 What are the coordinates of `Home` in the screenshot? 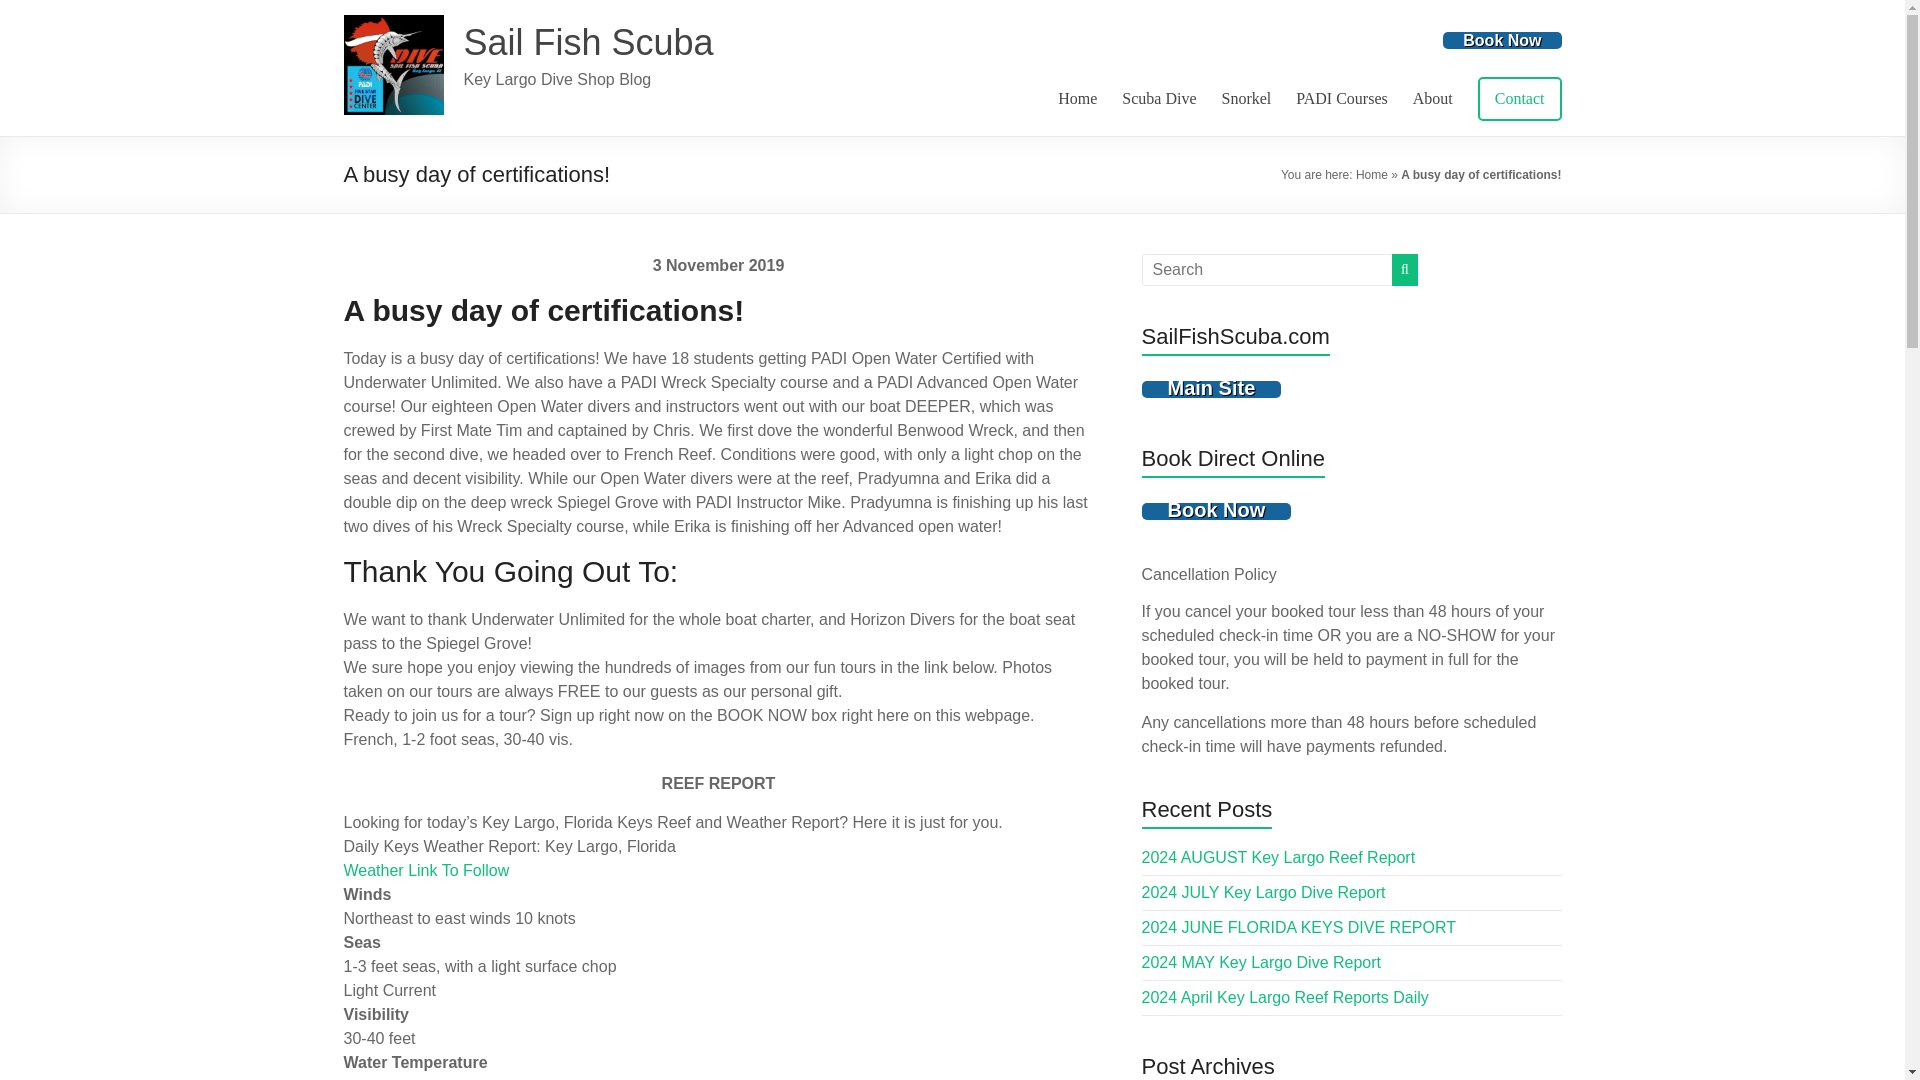 It's located at (1372, 175).